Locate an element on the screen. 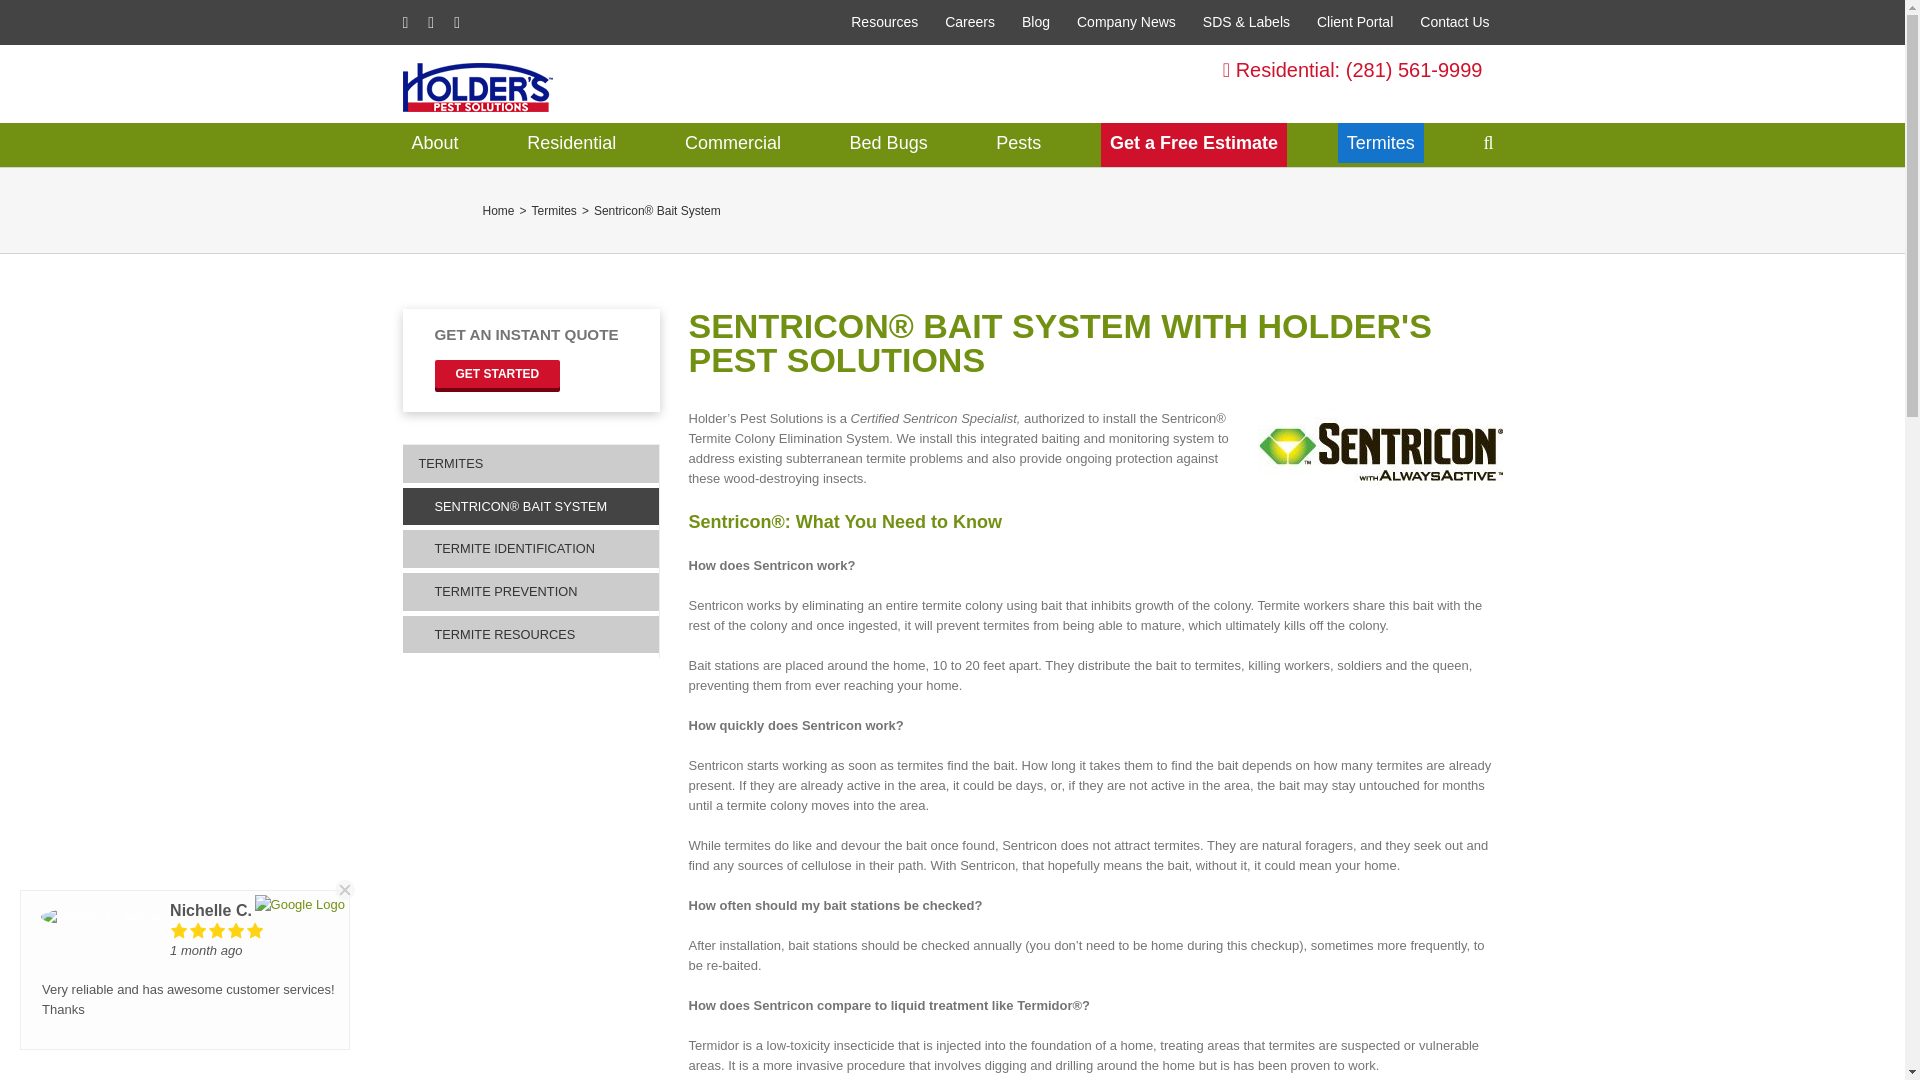  Residential is located at coordinates (572, 143).